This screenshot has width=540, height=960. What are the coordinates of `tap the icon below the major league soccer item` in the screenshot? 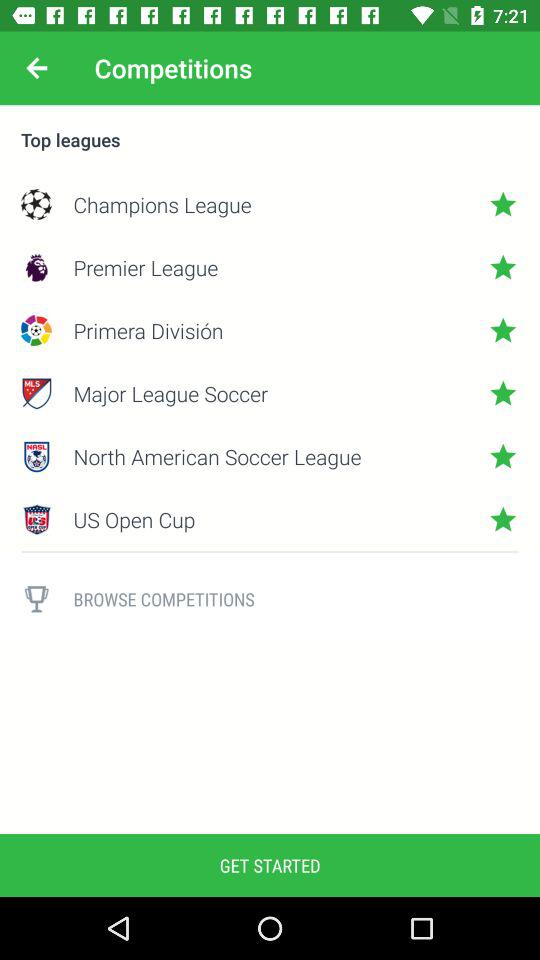 It's located at (270, 456).